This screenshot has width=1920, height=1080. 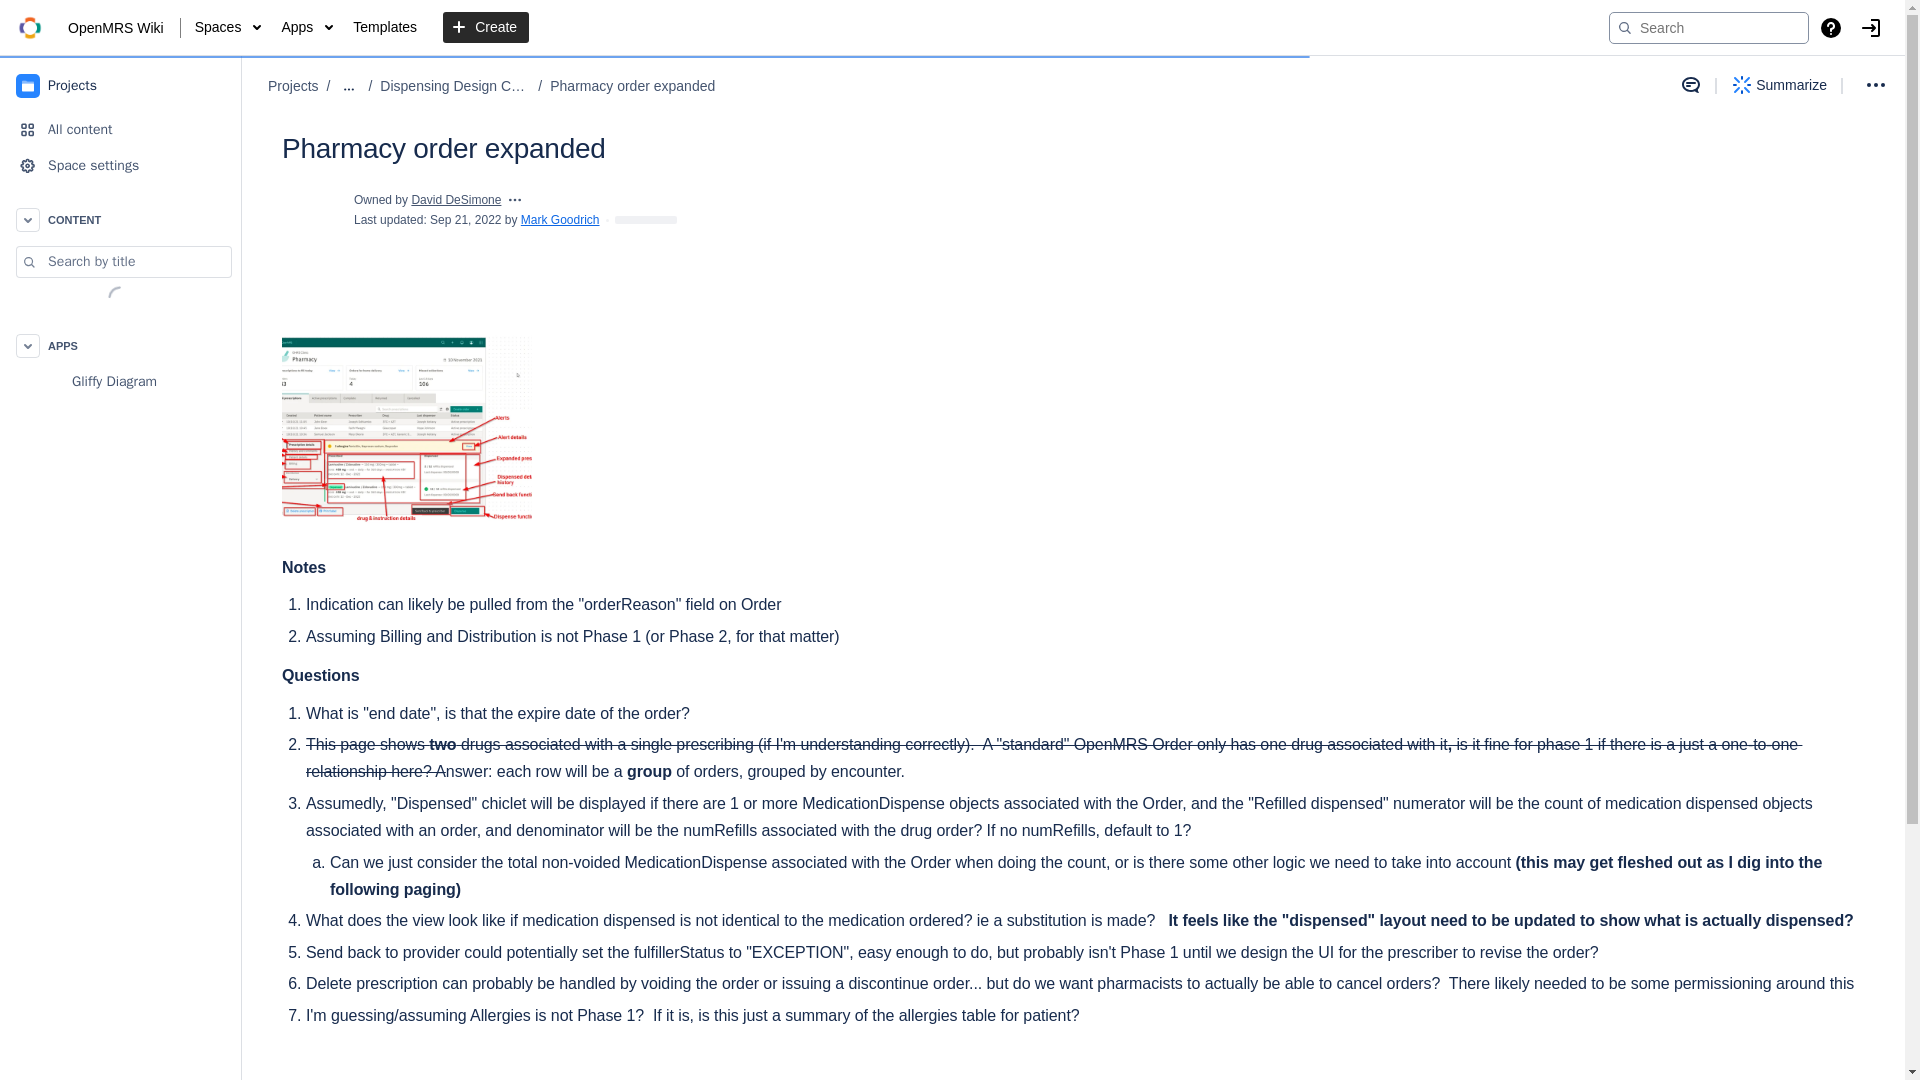 I want to click on All content, so click(x=120, y=130).